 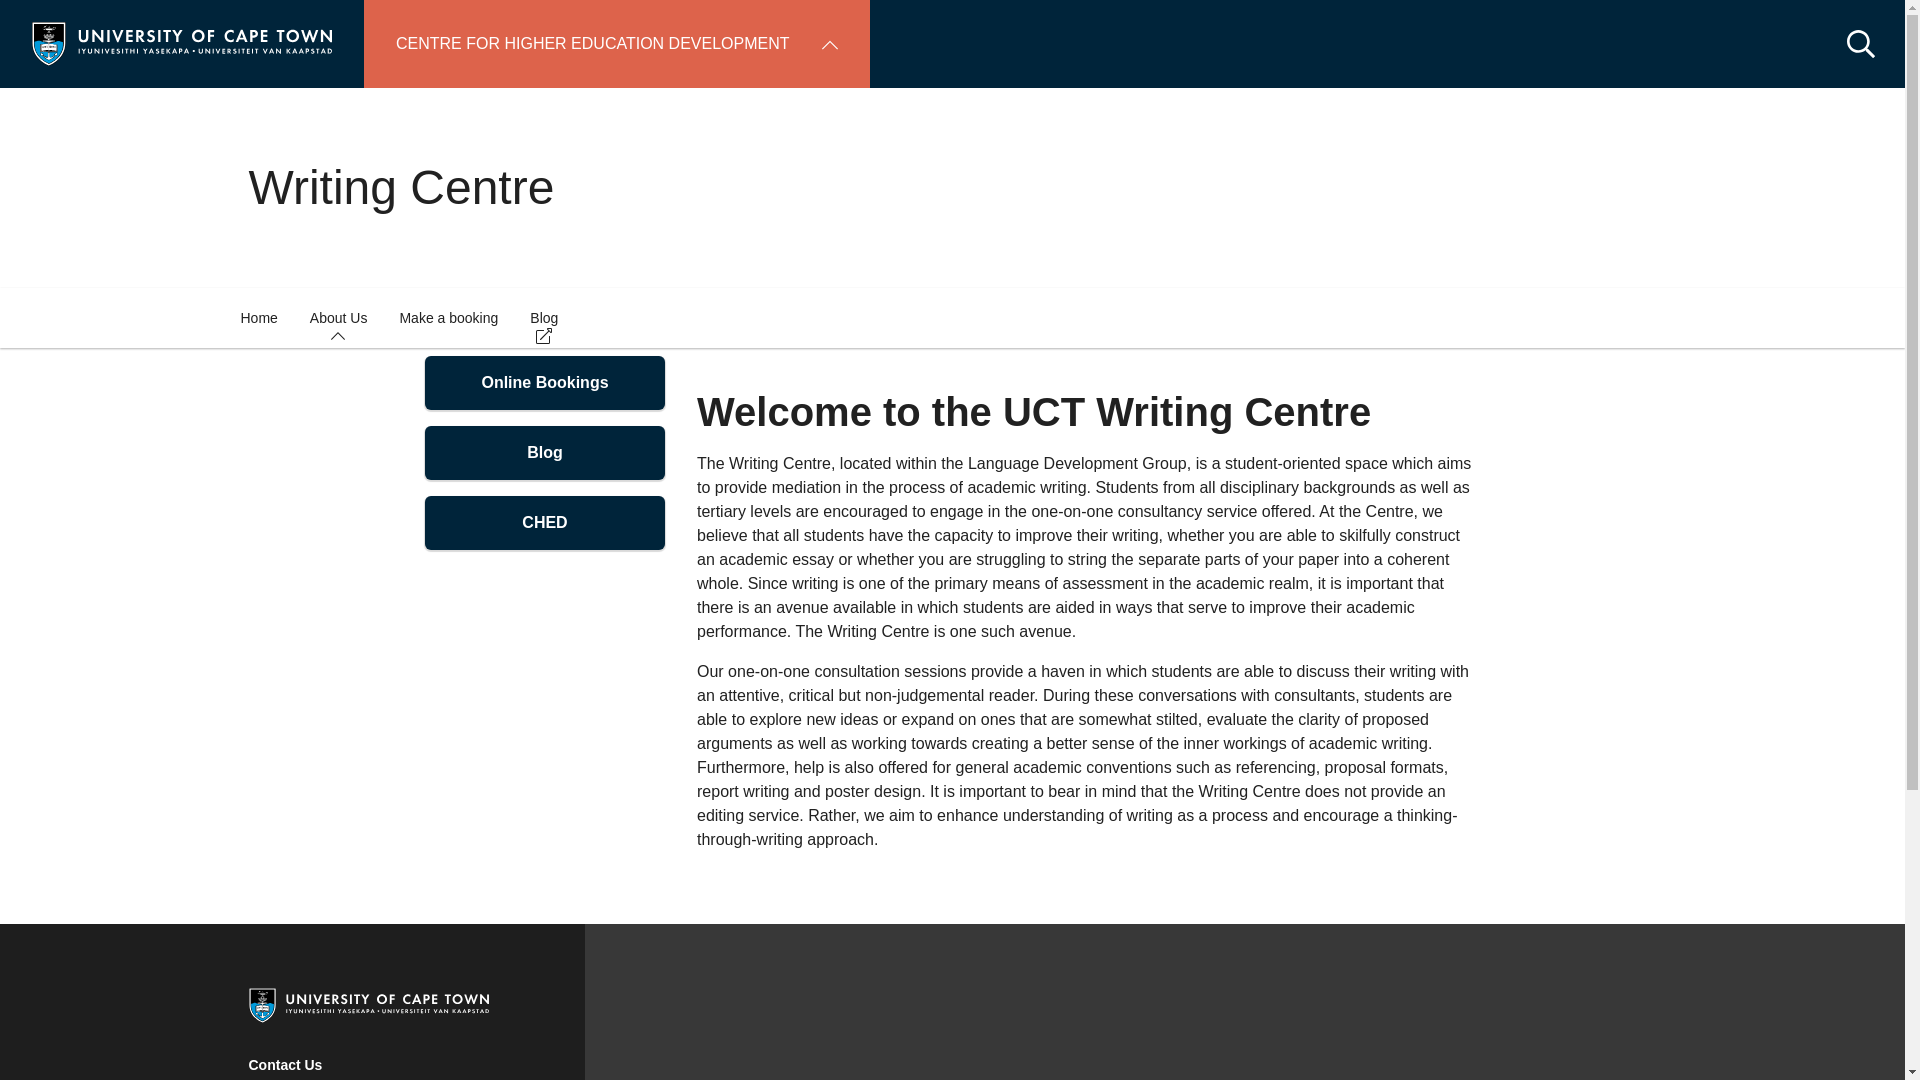 I want to click on Blog, so click(x=544, y=452).